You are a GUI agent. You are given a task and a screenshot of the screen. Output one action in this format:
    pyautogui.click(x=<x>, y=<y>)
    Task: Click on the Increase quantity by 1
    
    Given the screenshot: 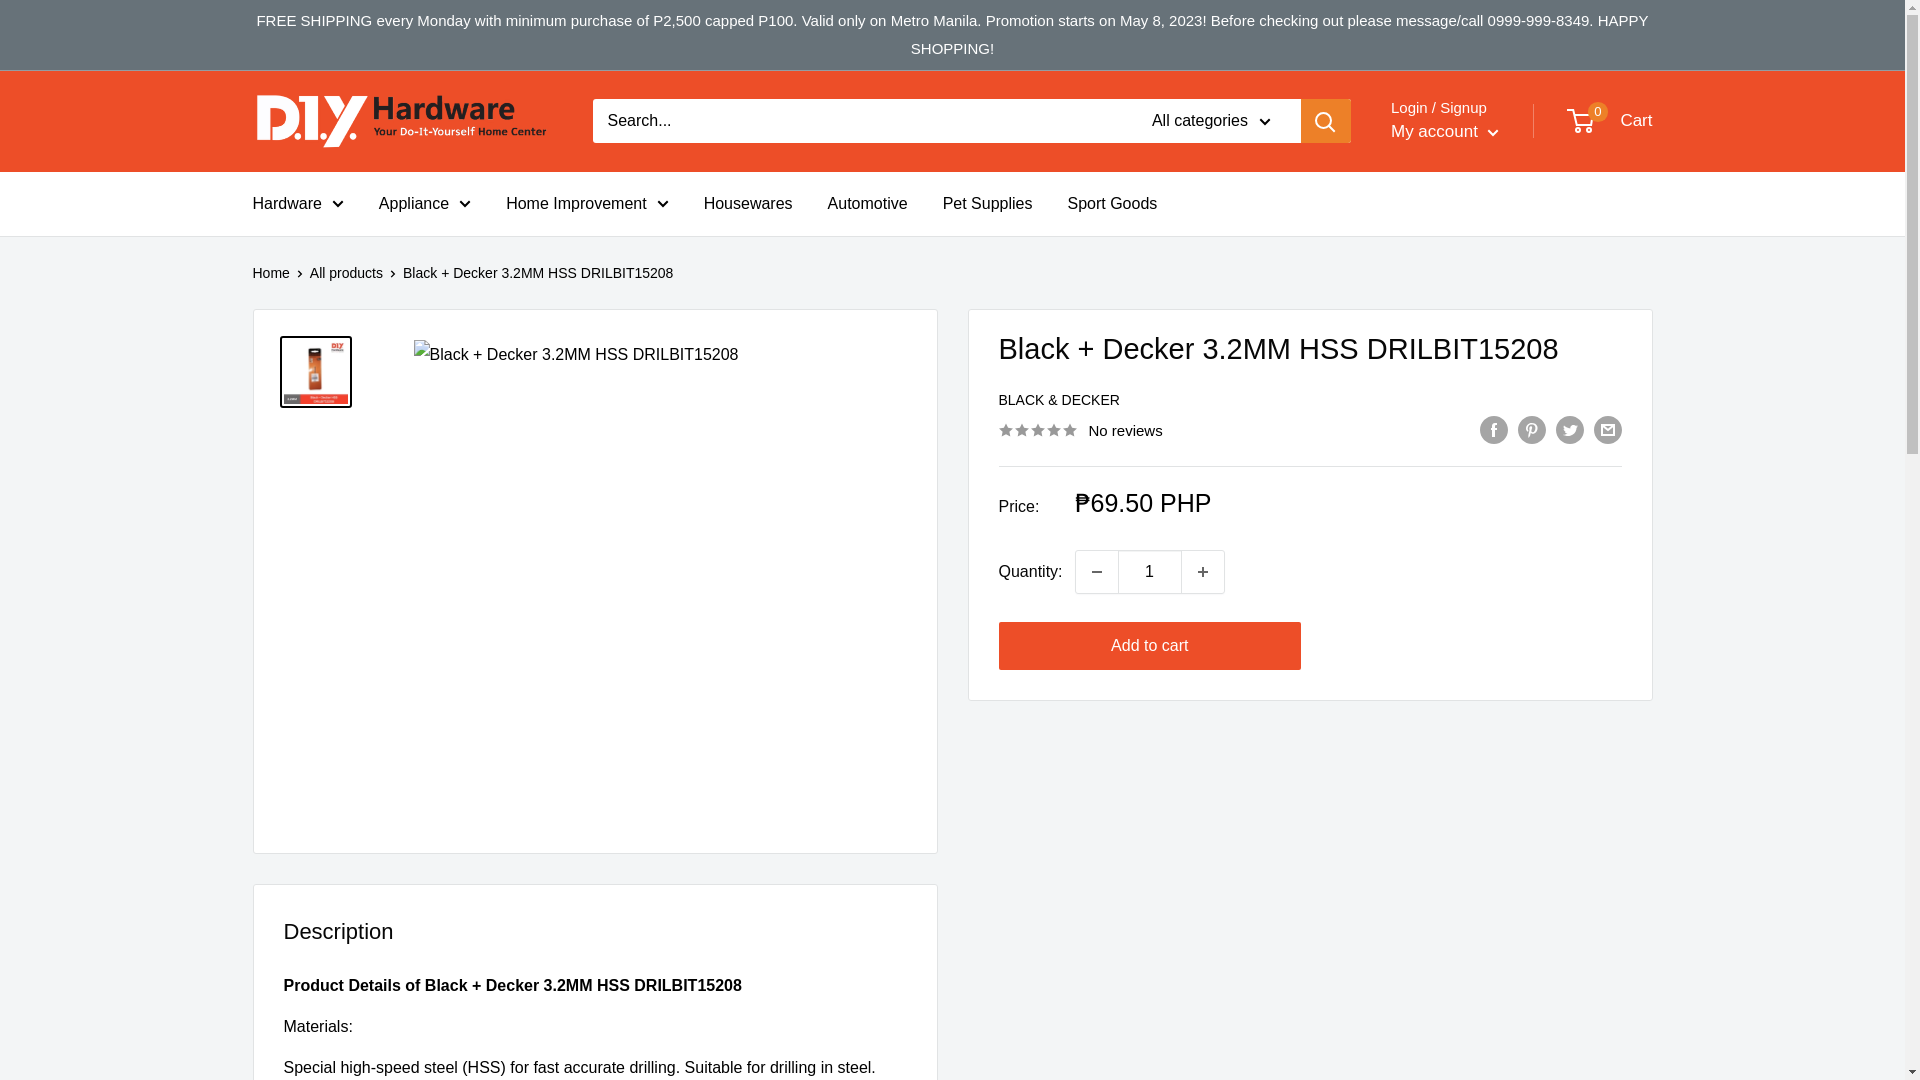 What is the action you would take?
    pyautogui.click(x=1203, y=571)
    